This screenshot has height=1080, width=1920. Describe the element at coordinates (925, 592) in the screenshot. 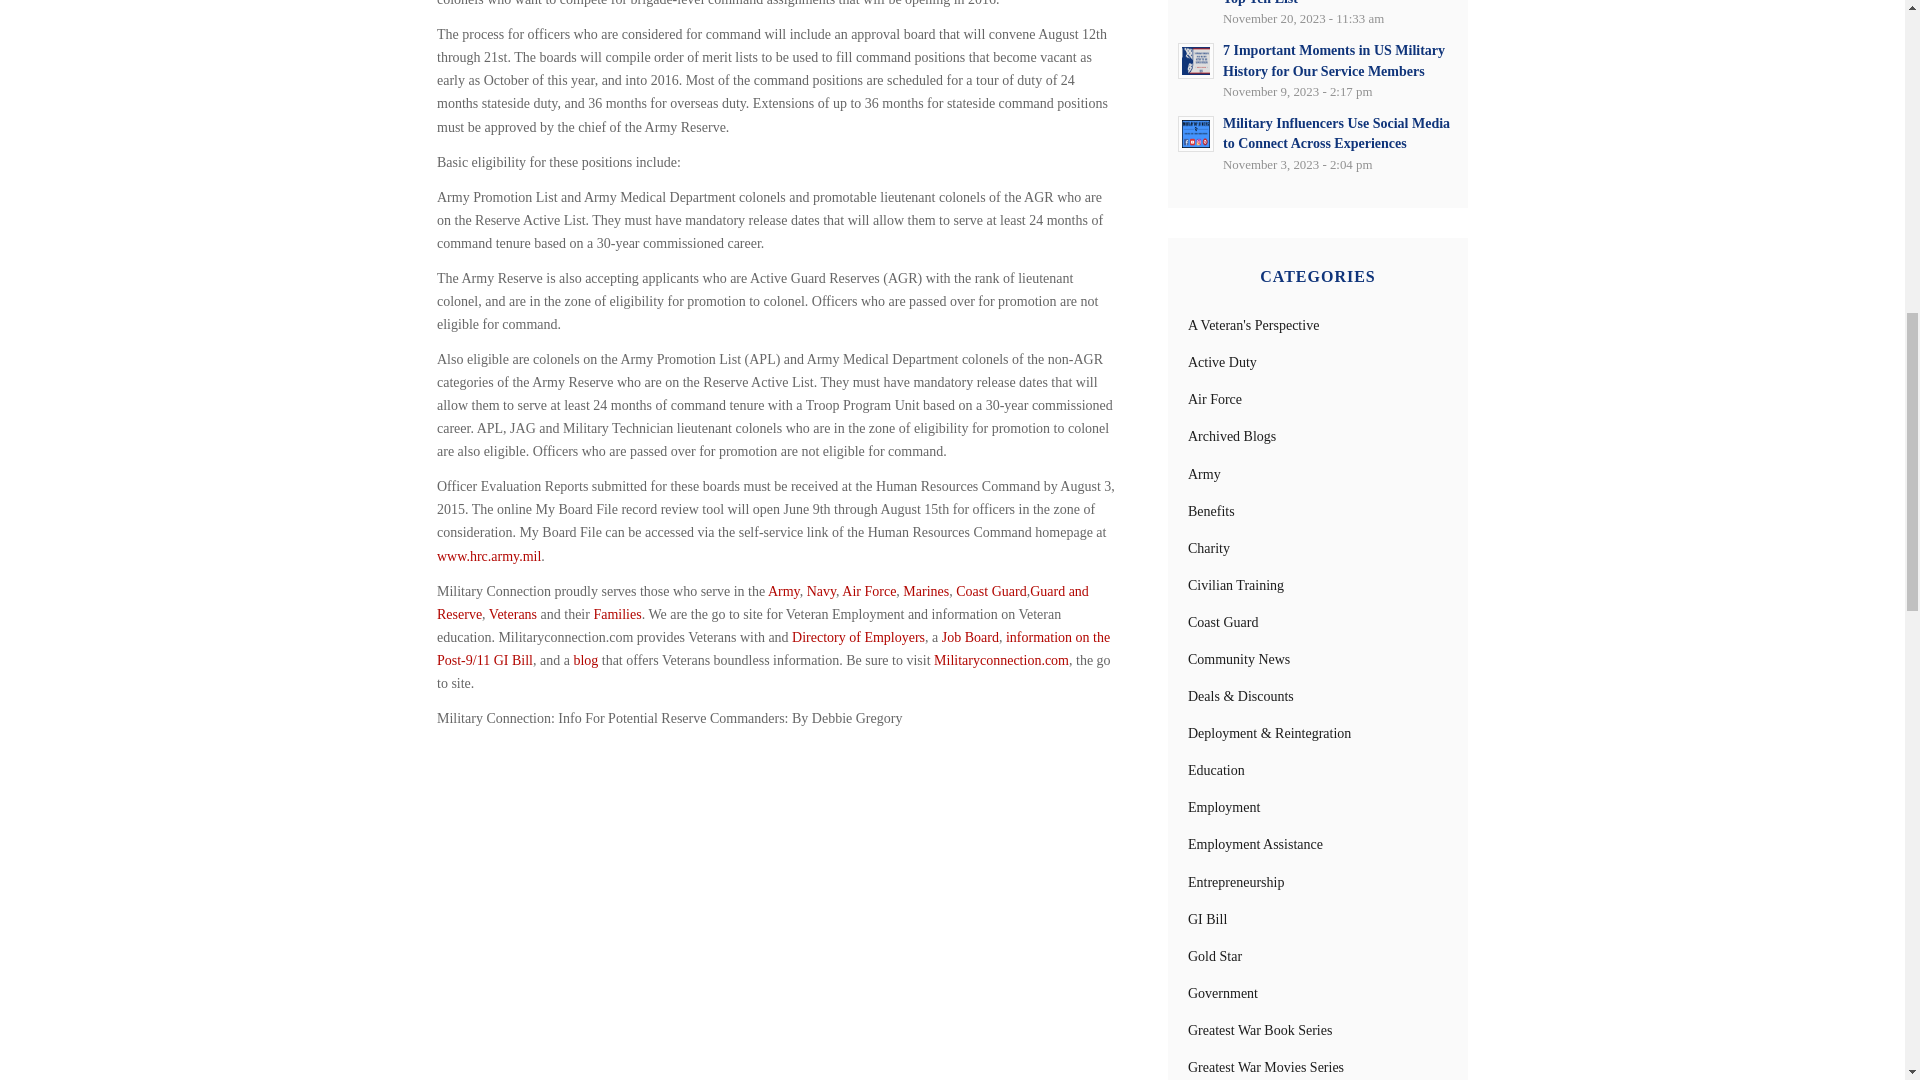

I see `Marines` at that location.